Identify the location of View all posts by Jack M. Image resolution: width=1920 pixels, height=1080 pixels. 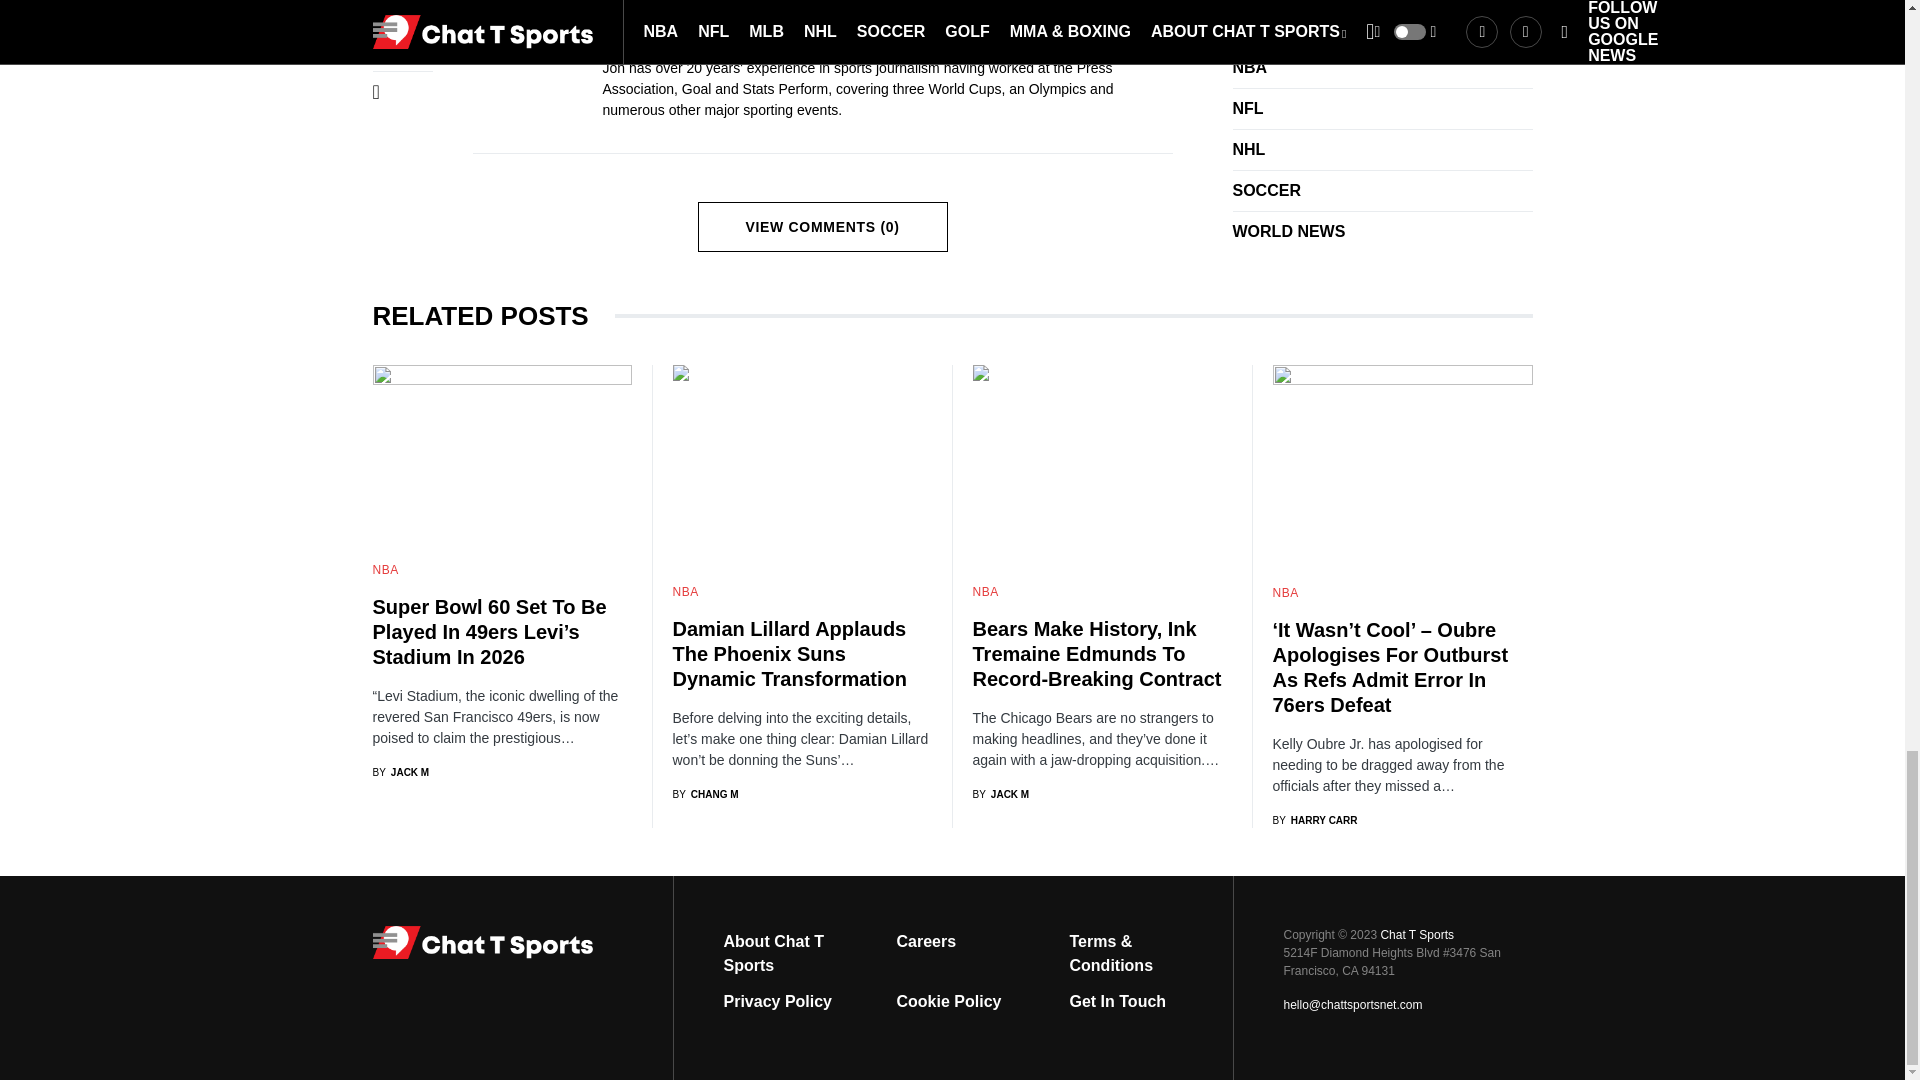
(400, 772).